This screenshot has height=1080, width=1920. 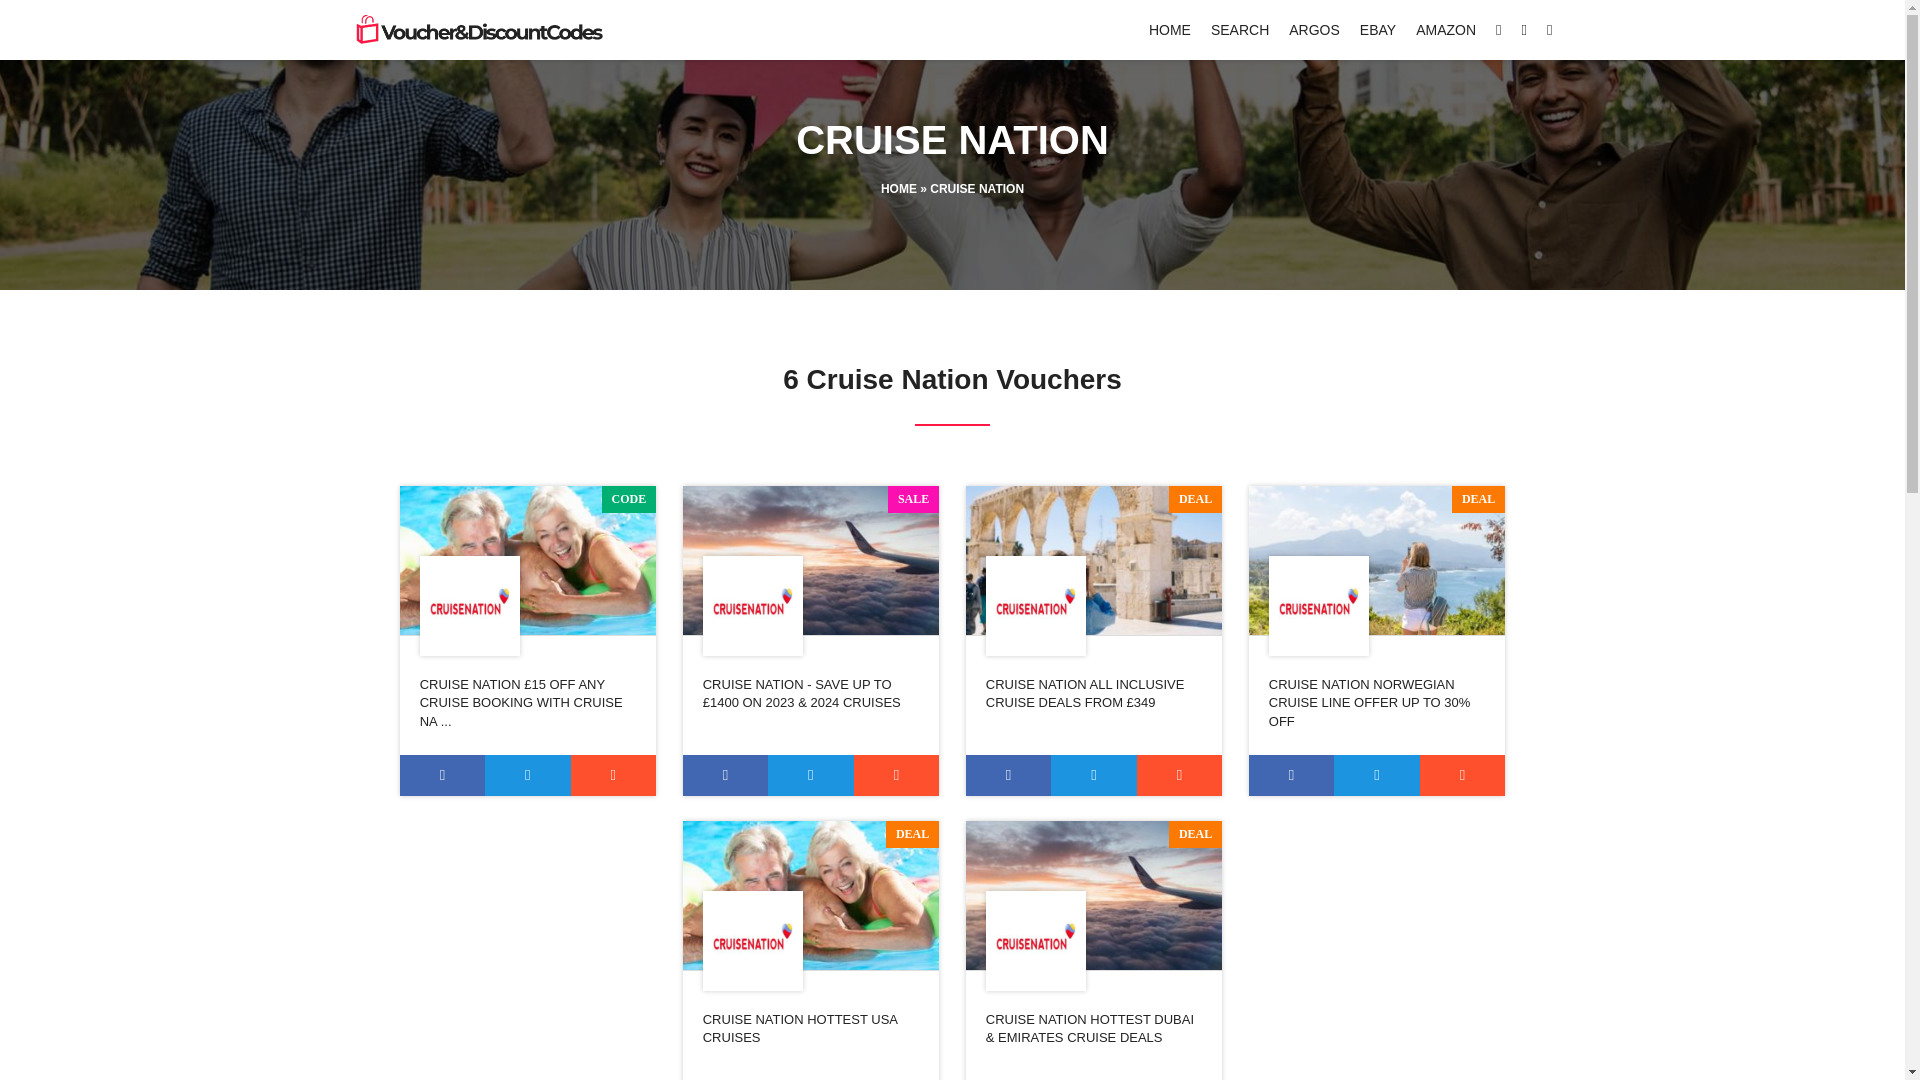 I want to click on Share by Email, so click(x=897, y=774).